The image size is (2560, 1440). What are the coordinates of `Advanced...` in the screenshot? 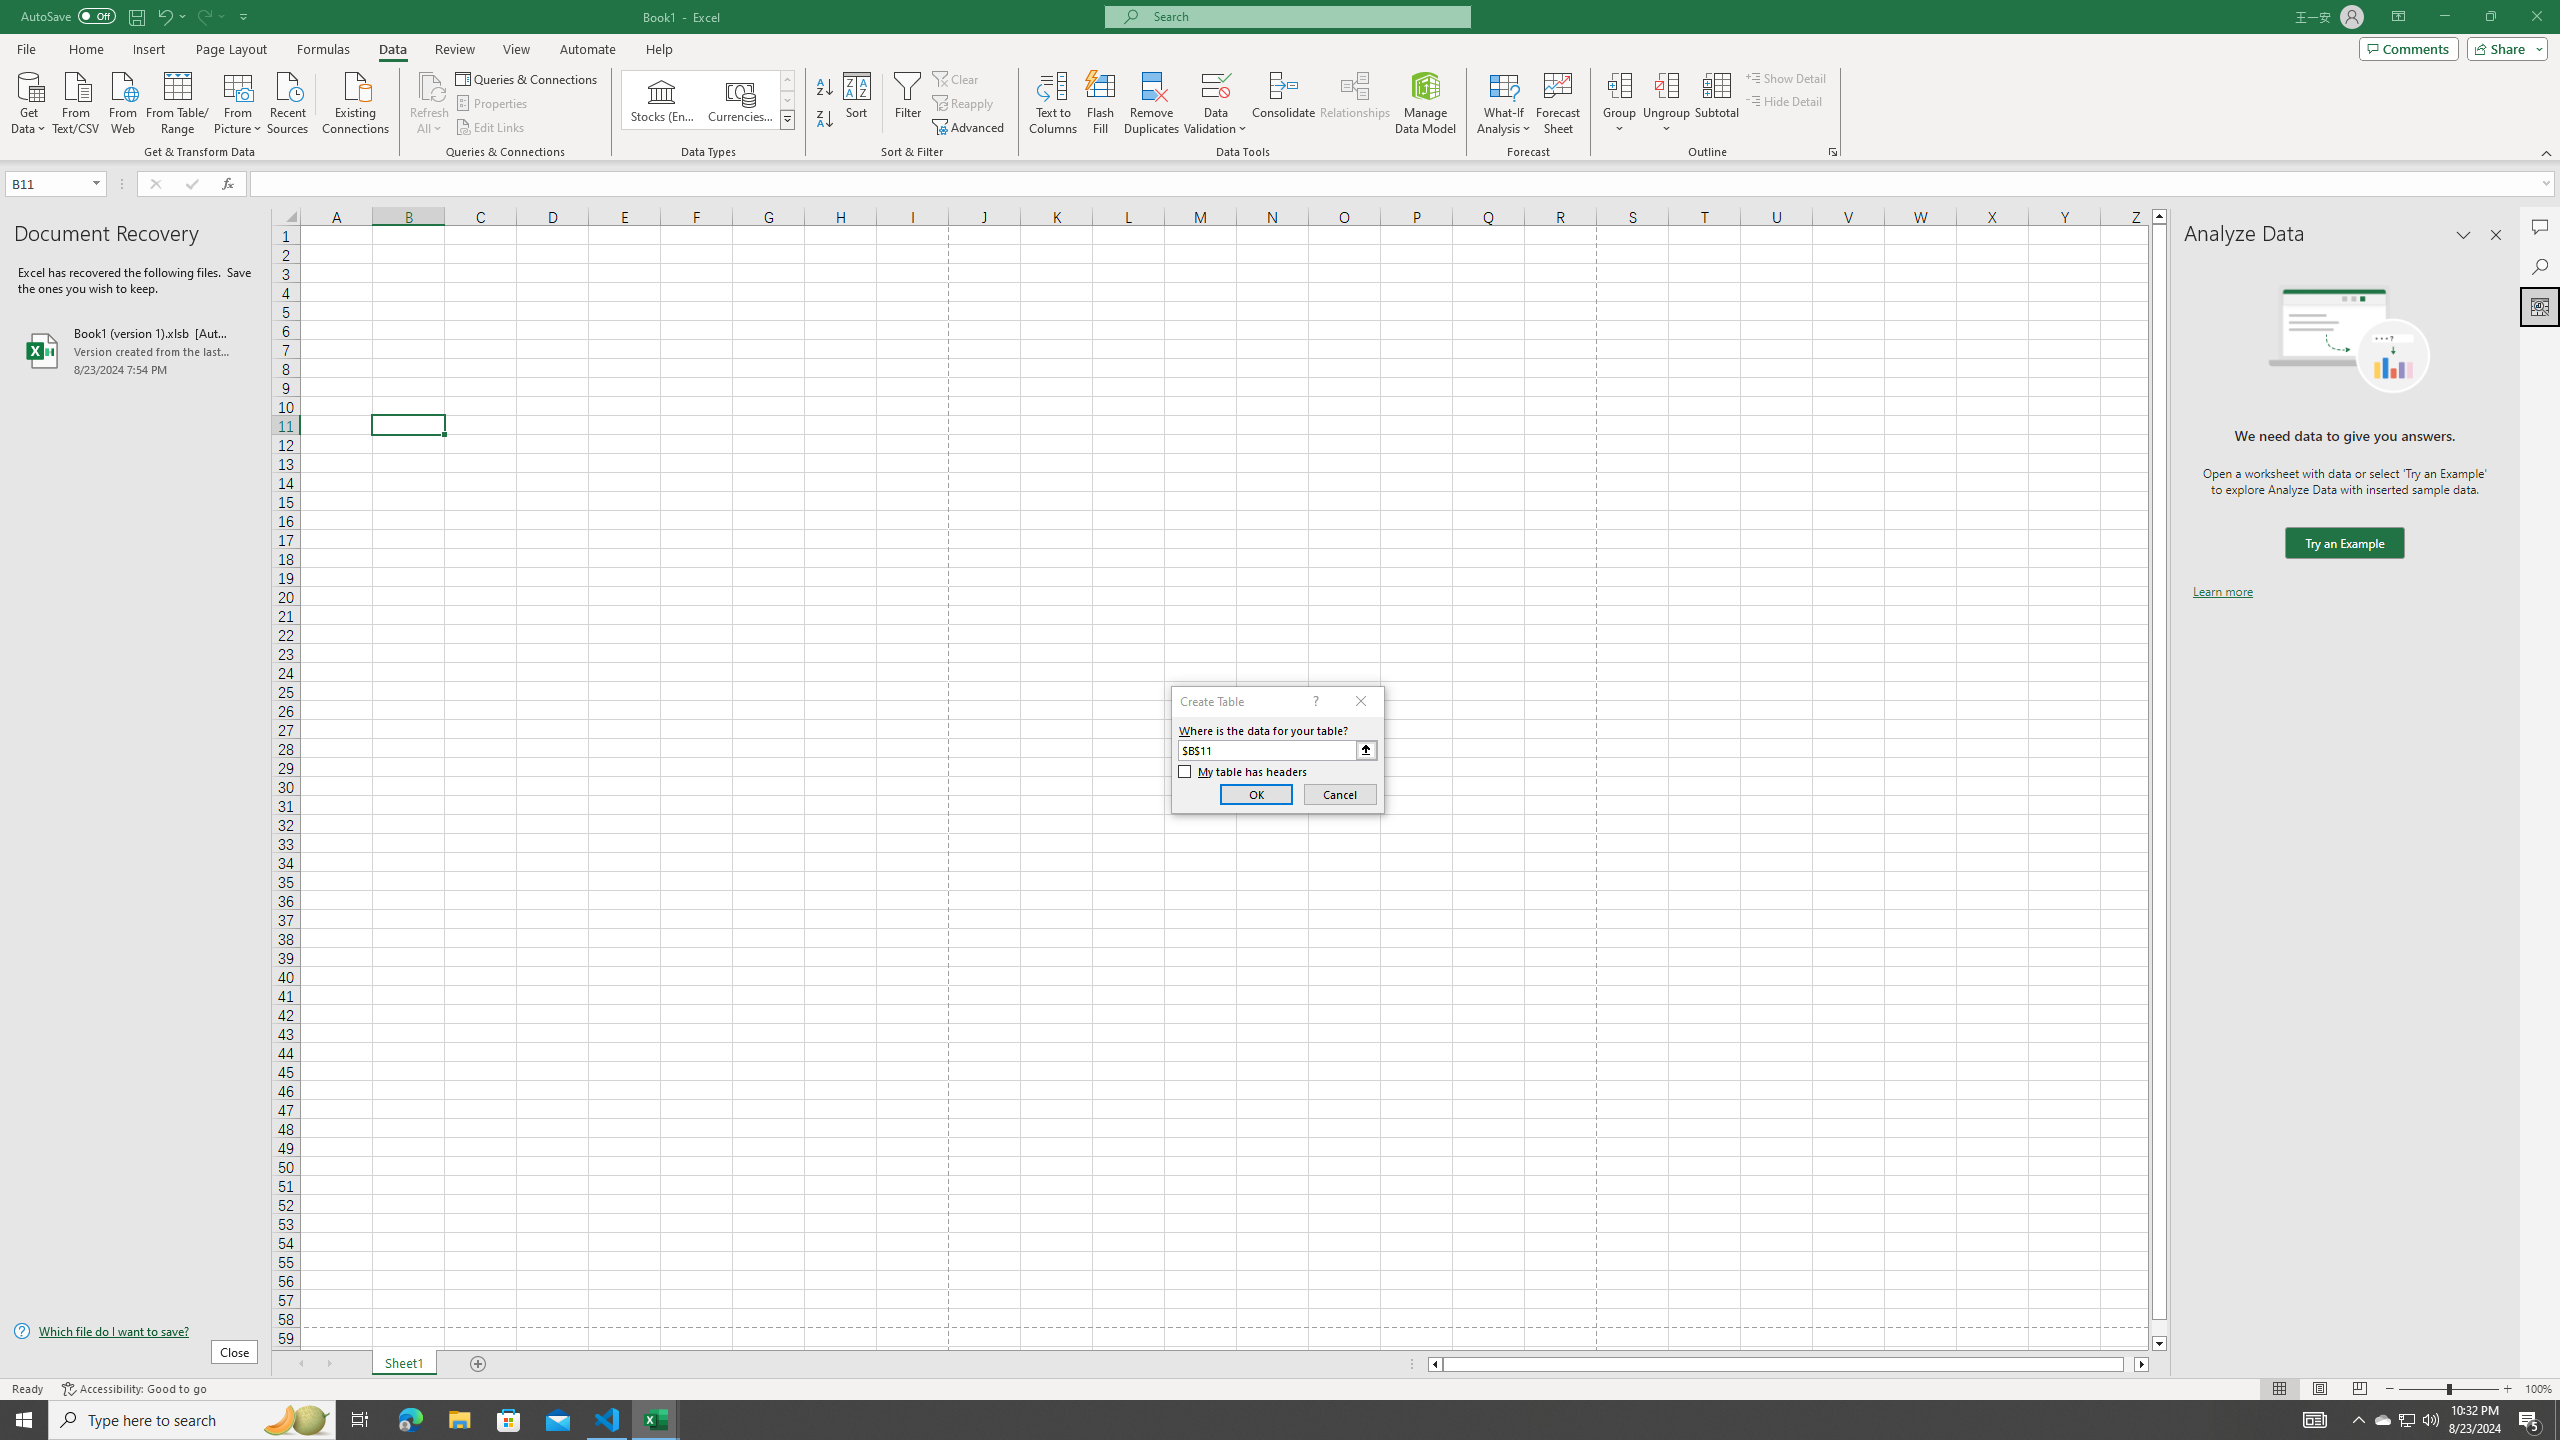 It's located at (970, 128).